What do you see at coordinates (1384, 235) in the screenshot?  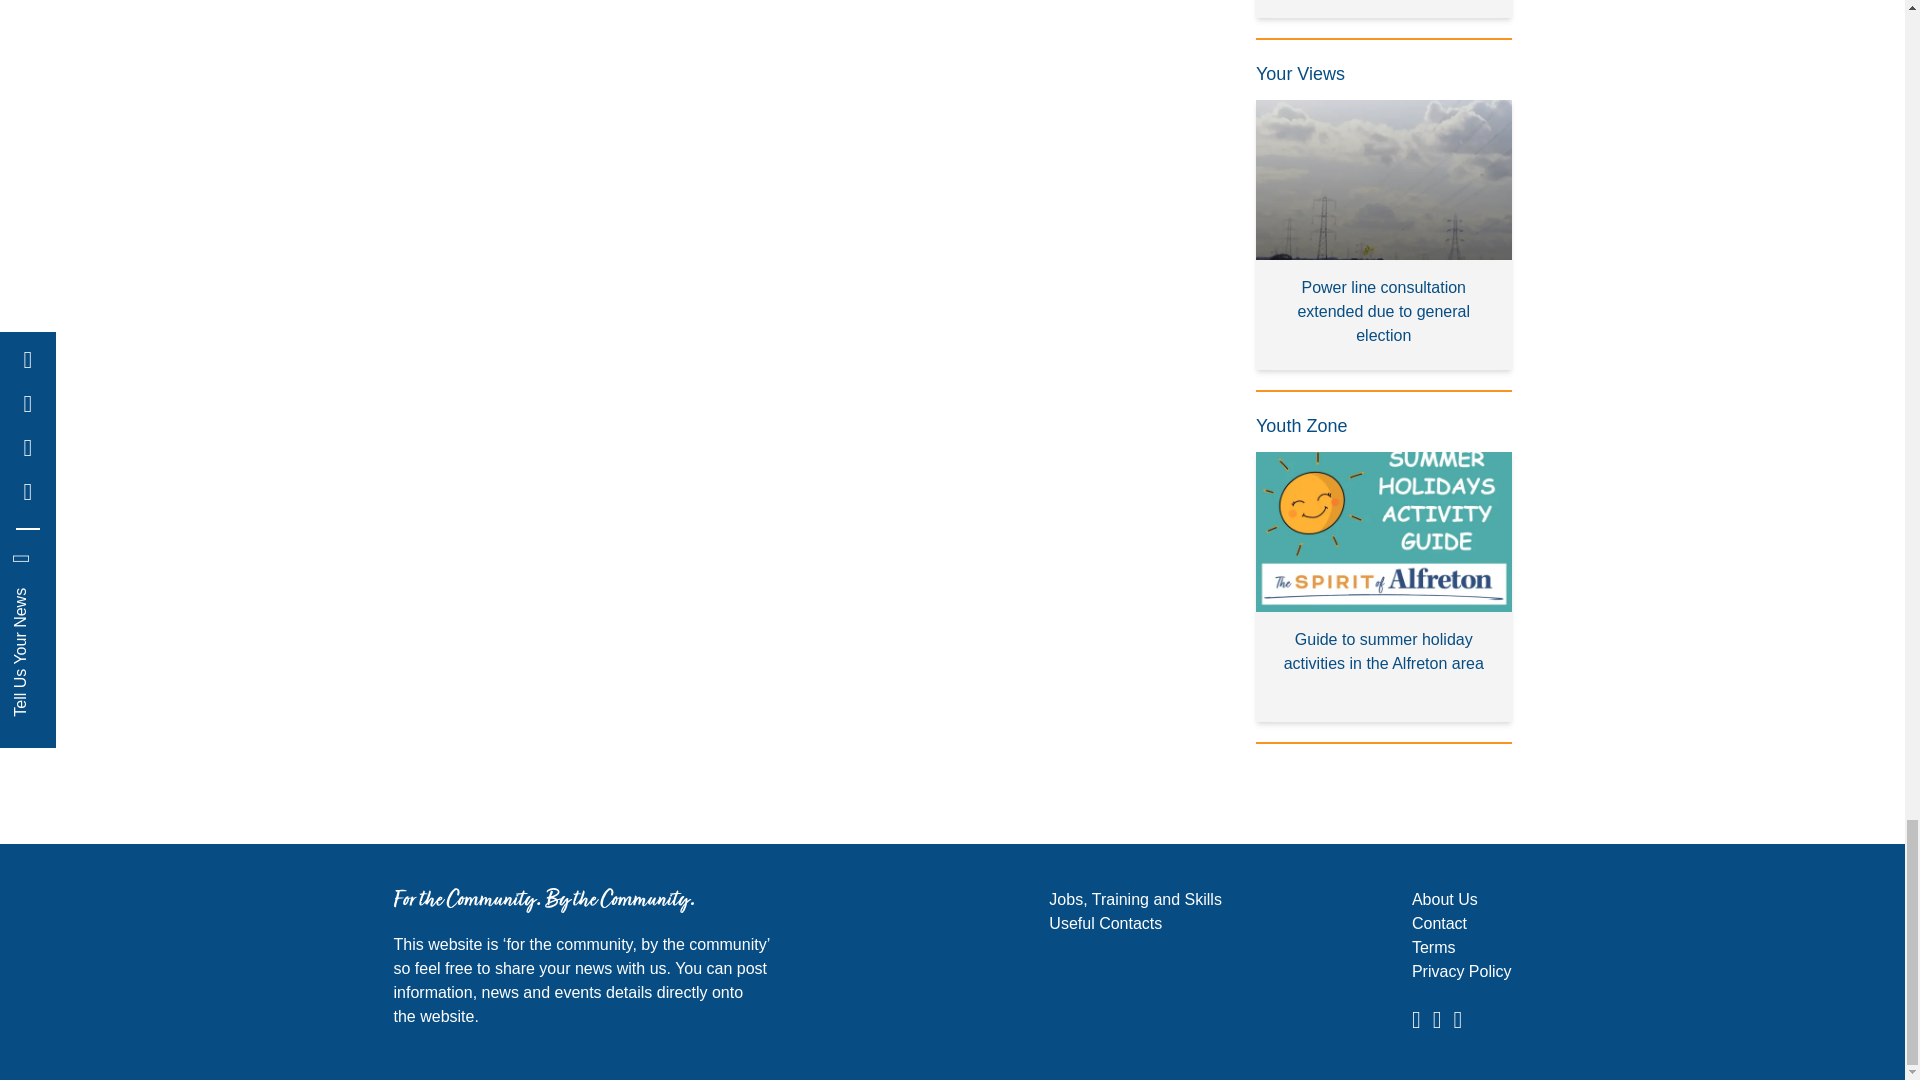 I see `Power line consultation extended due to general election` at bounding box center [1384, 235].